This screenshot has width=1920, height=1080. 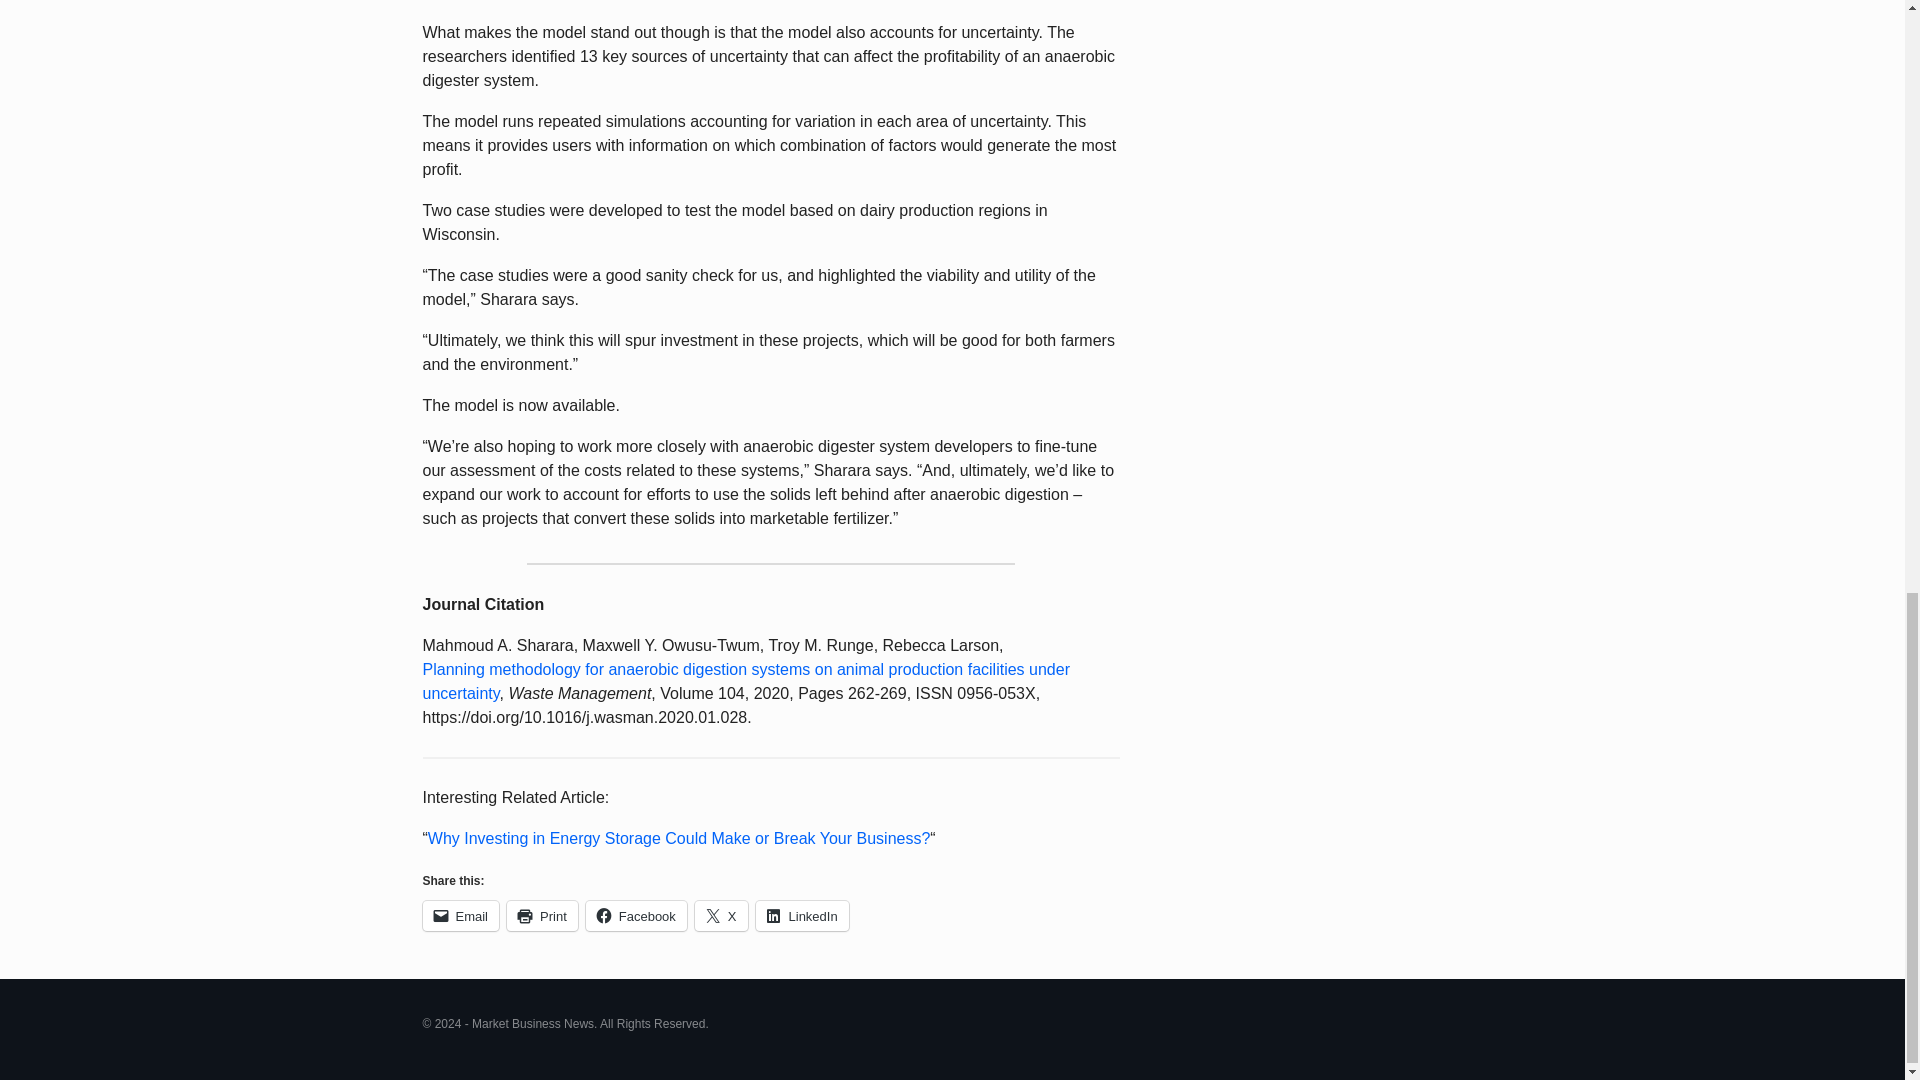 What do you see at coordinates (636, 915) in the screenshot?
I see `Facebook` at bounding box center [636, 915].